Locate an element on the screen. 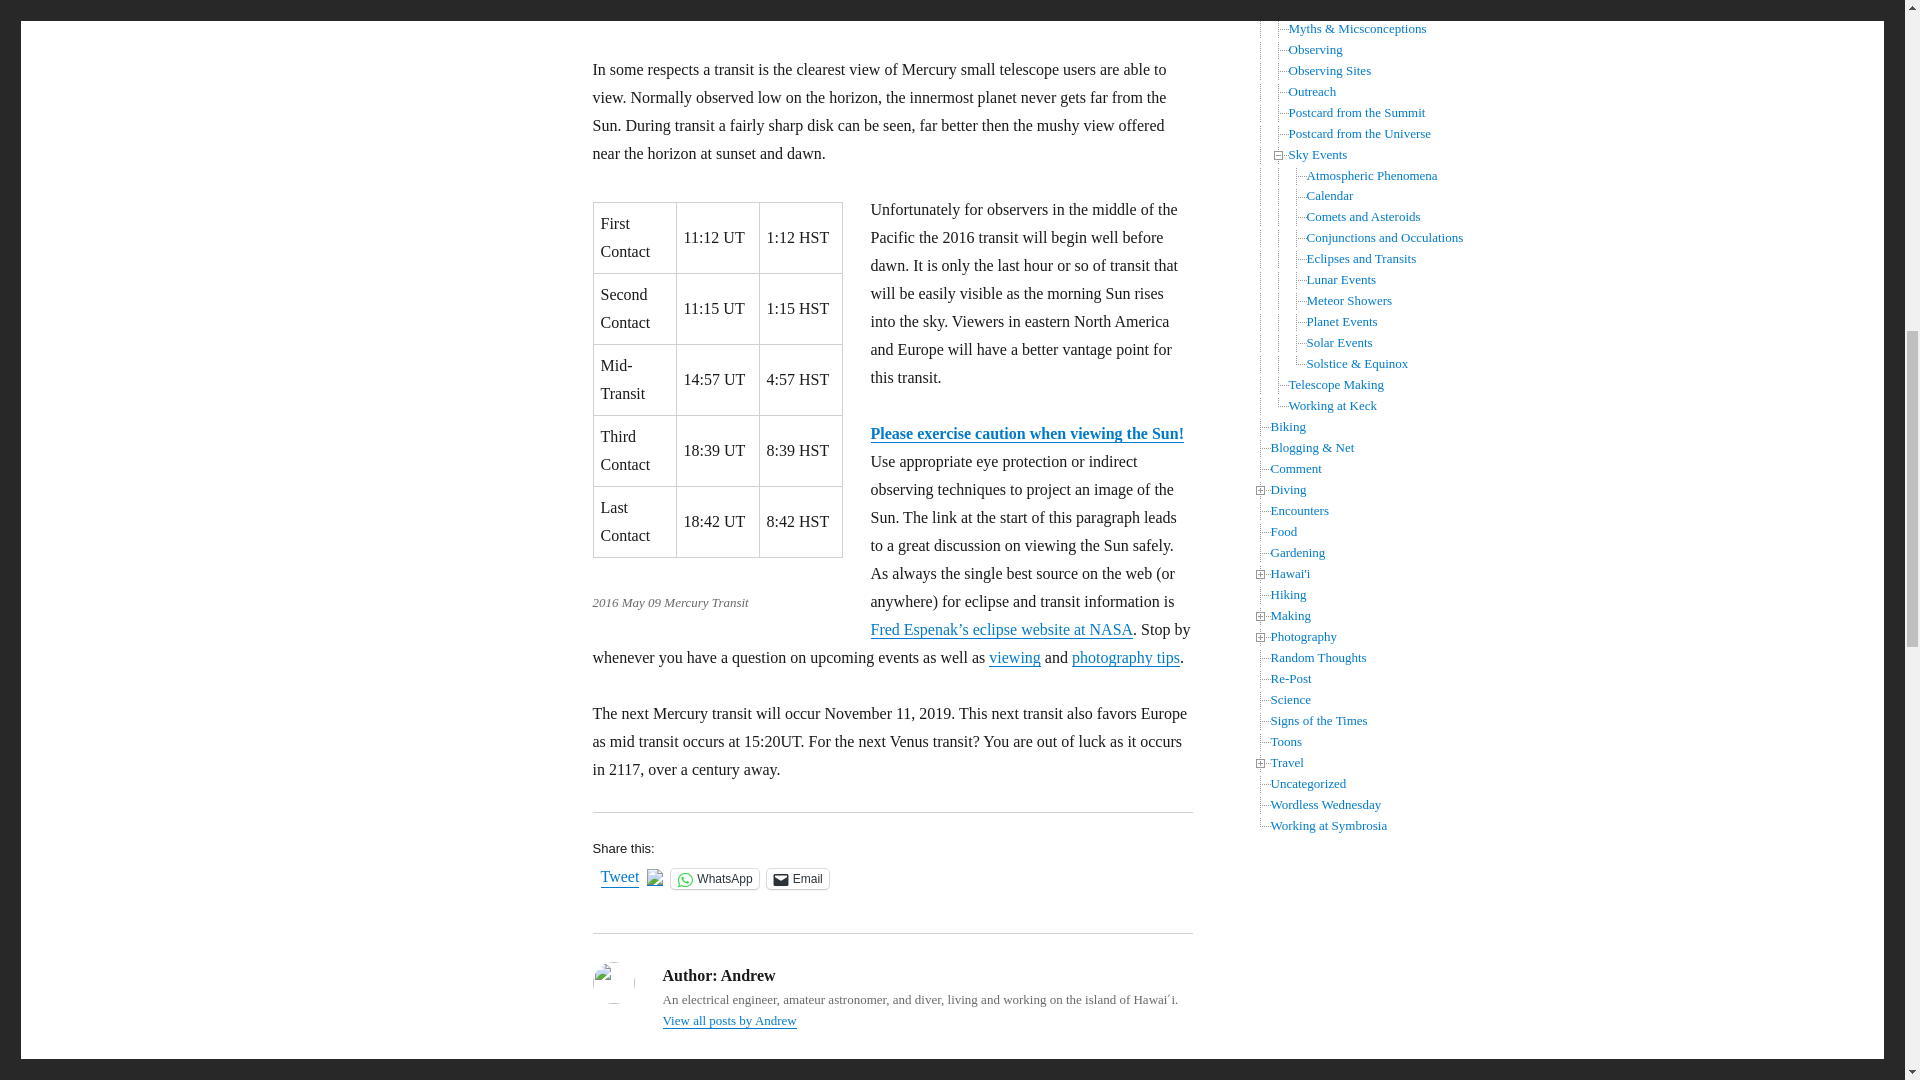 This screenshot has height=1080, width=1920. Email is located at coordinates (798, 878).